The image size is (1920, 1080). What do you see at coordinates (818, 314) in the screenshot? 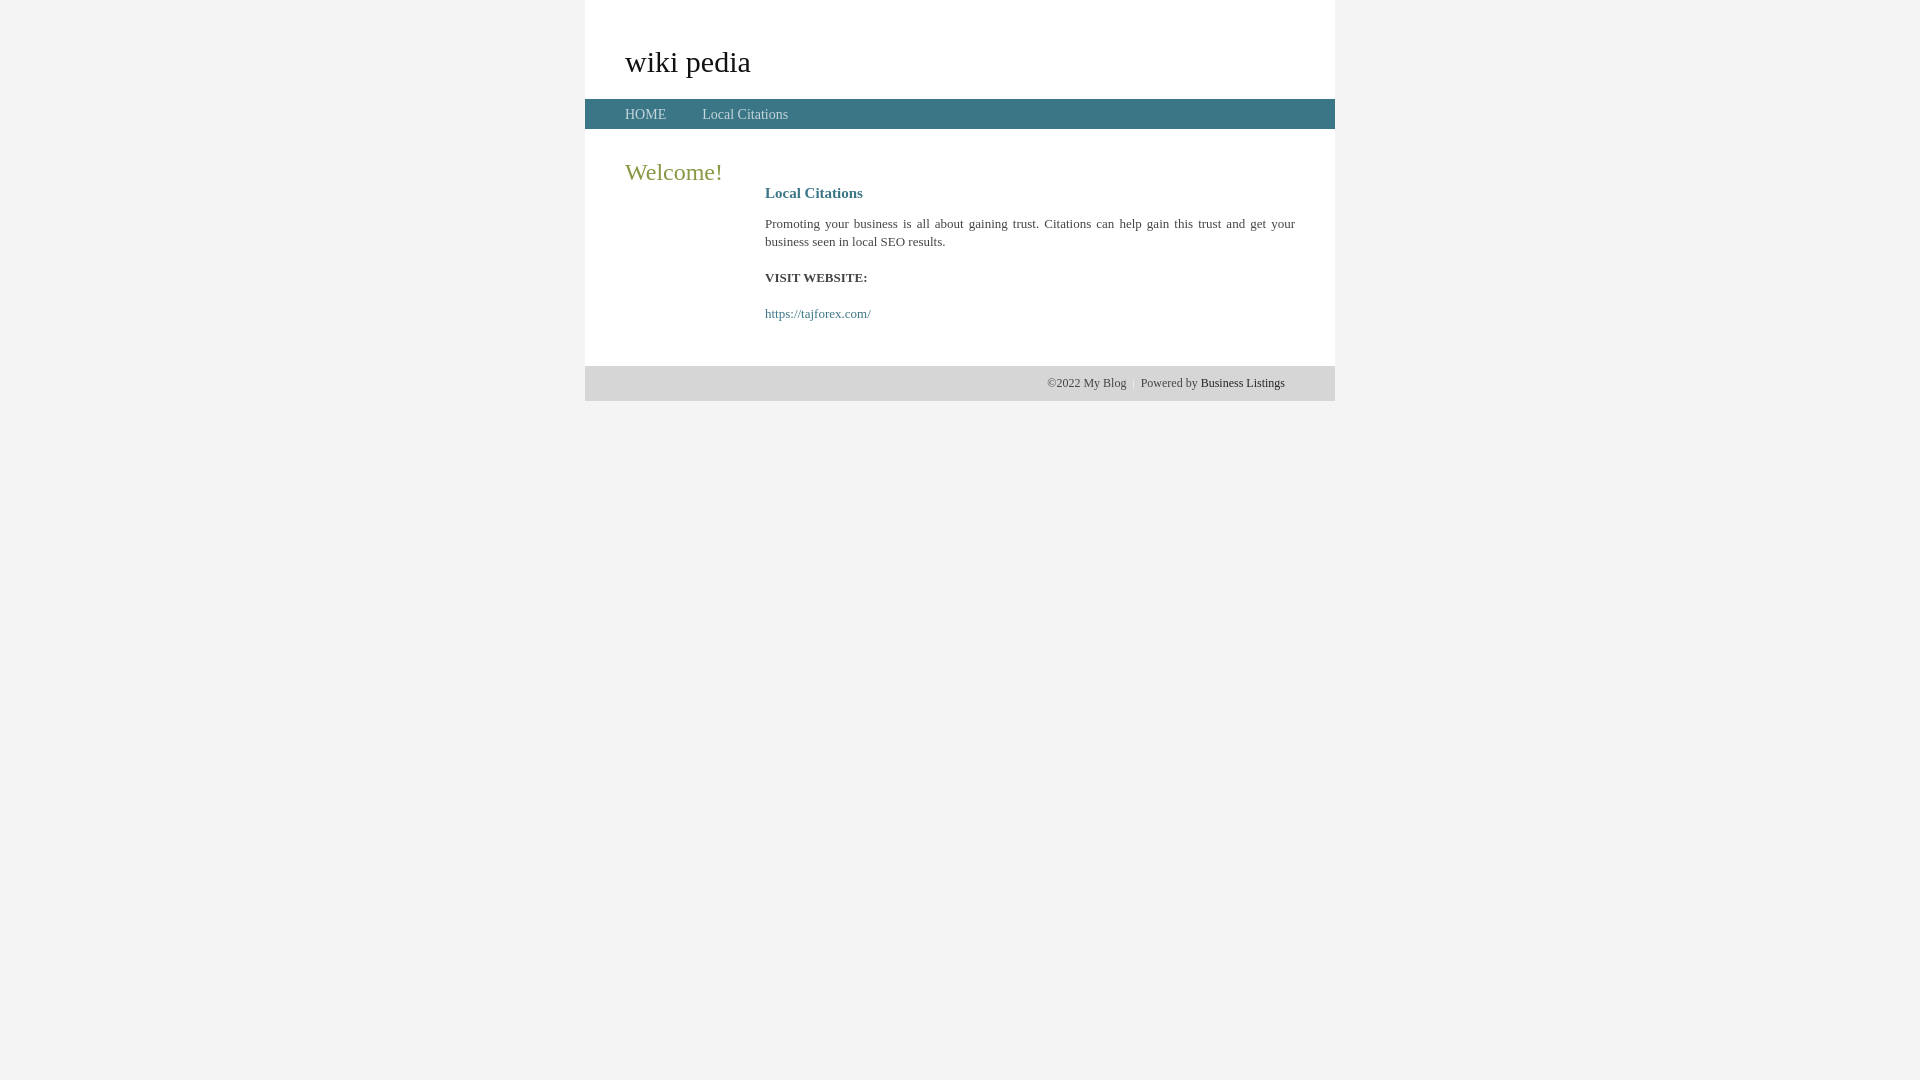
I see `https://tajforex.com/` at bounding box center [818, 314].